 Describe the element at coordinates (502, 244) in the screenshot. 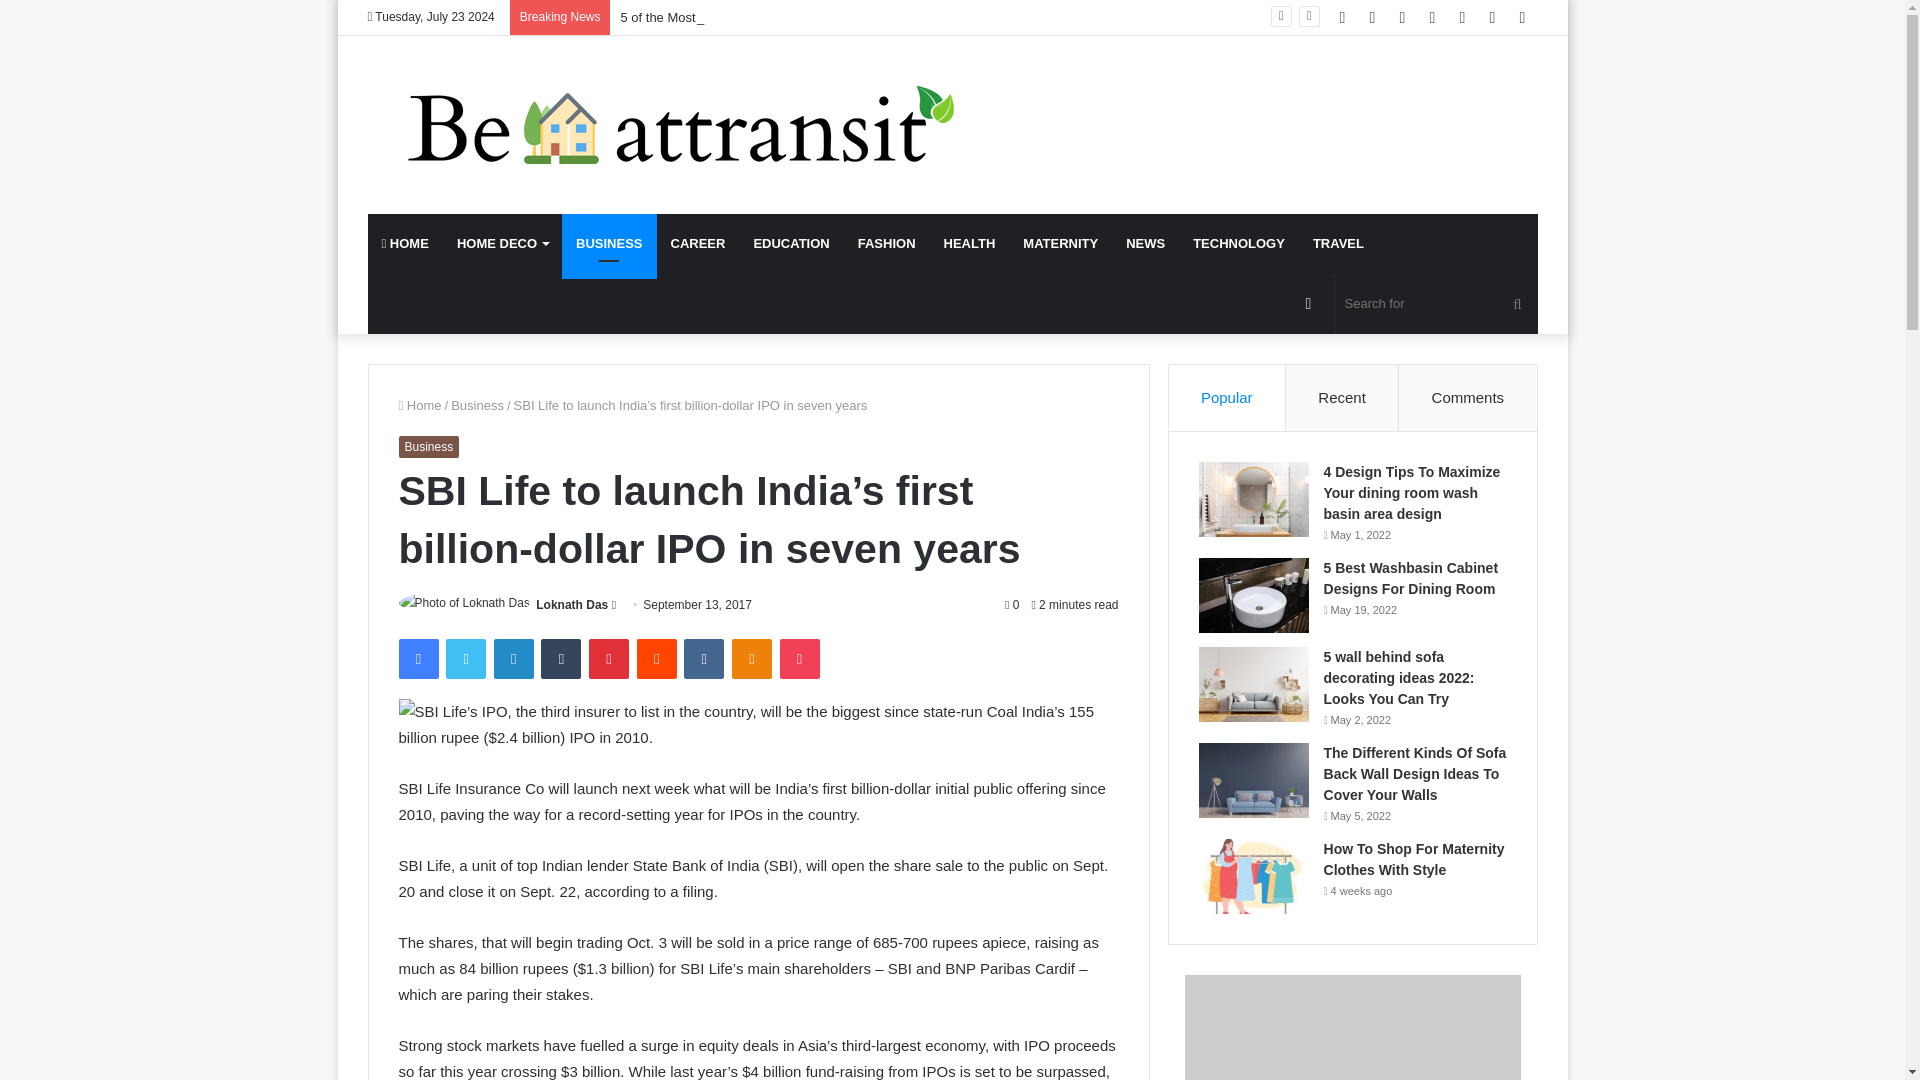

I see `HOME DECO` at that location.